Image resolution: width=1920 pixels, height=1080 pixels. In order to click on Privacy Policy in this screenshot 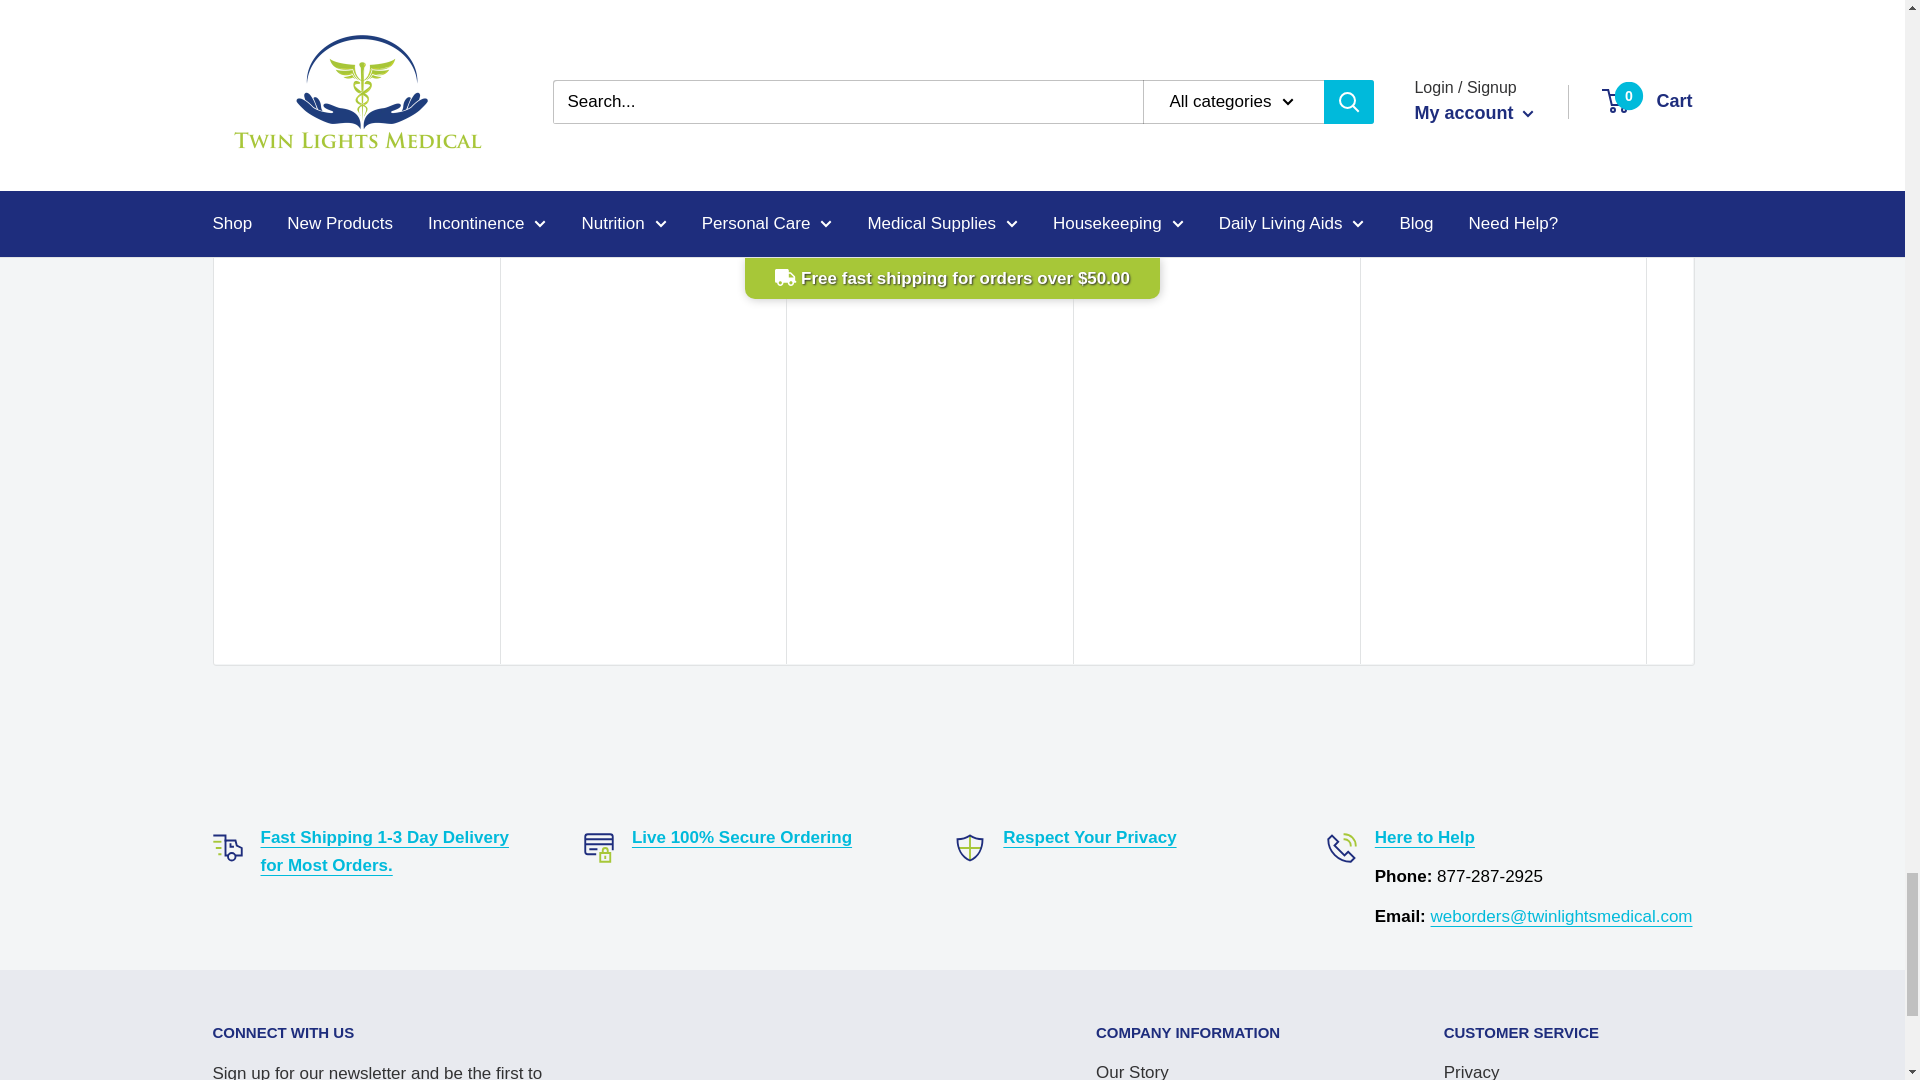, I will do `click(1088, 837)`.